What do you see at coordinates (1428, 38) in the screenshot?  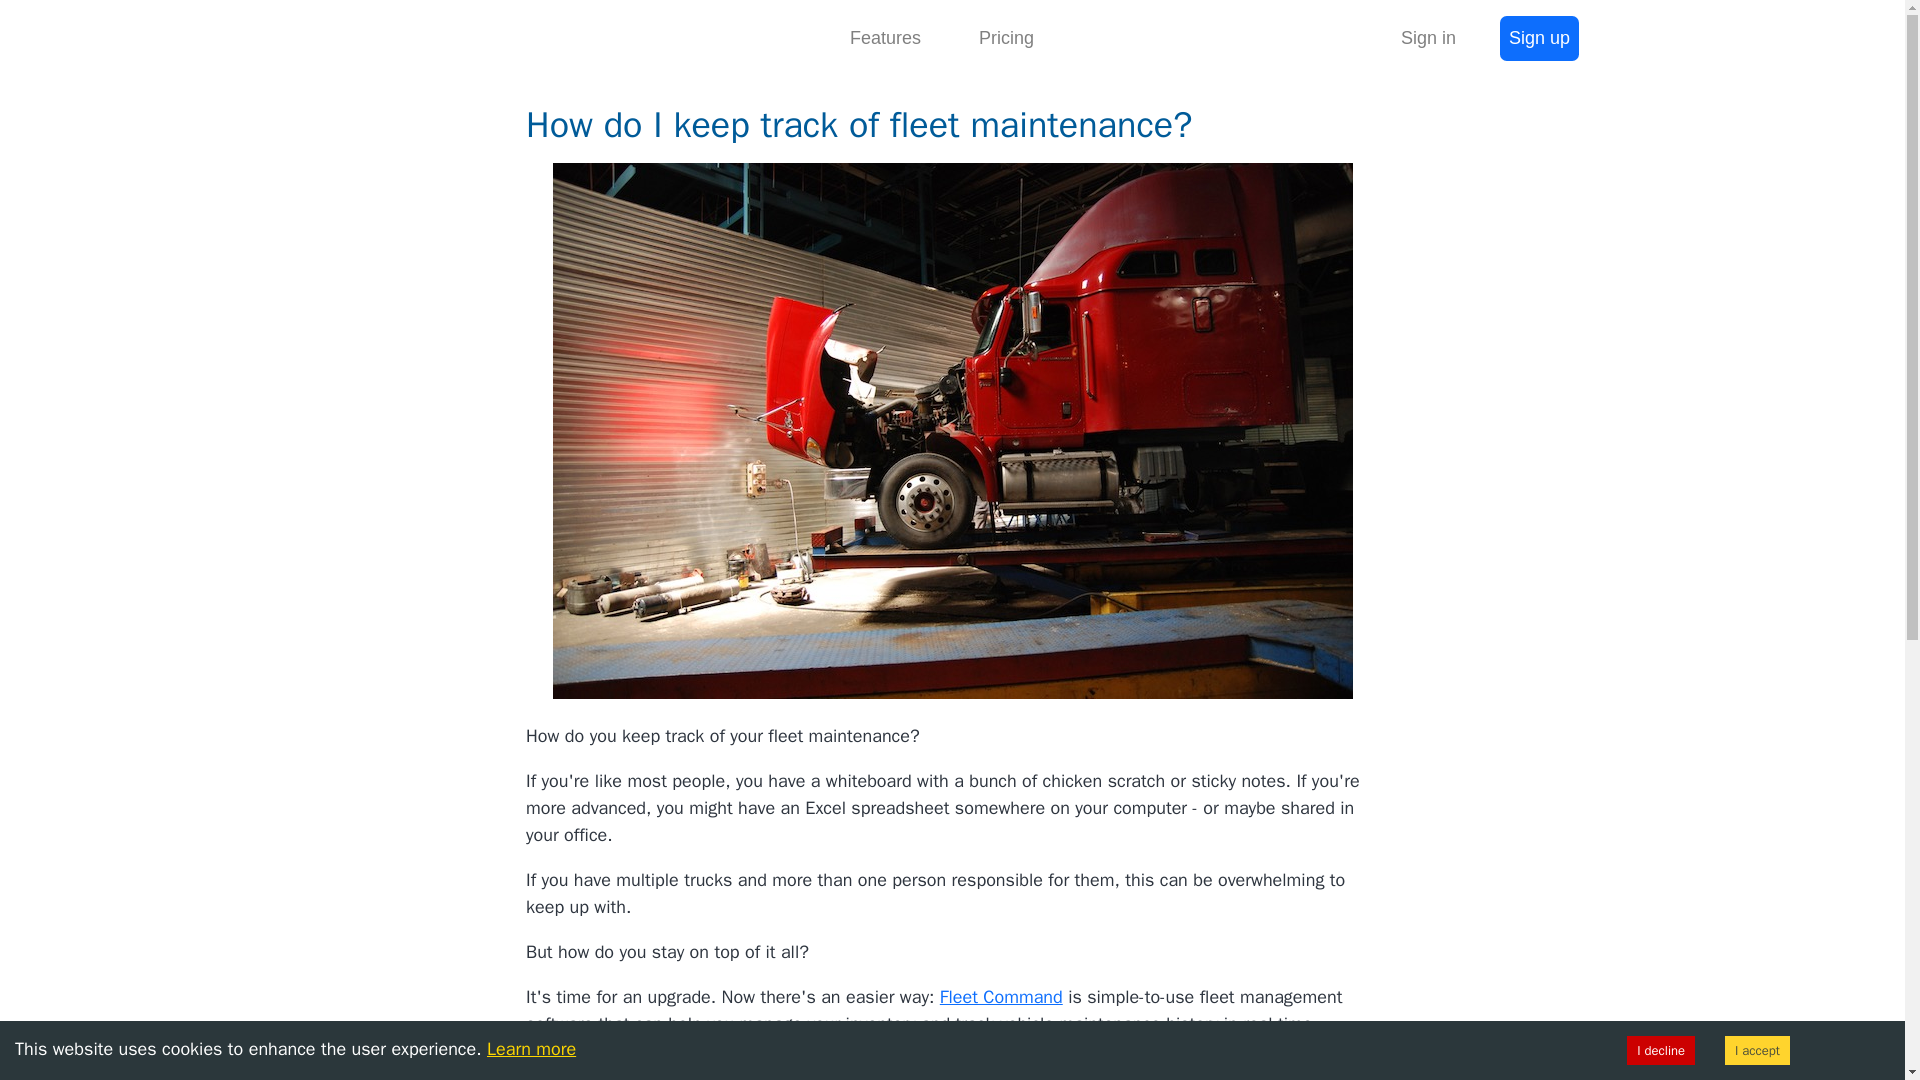 I see `Sign in` at bounding box center [1428, 38].